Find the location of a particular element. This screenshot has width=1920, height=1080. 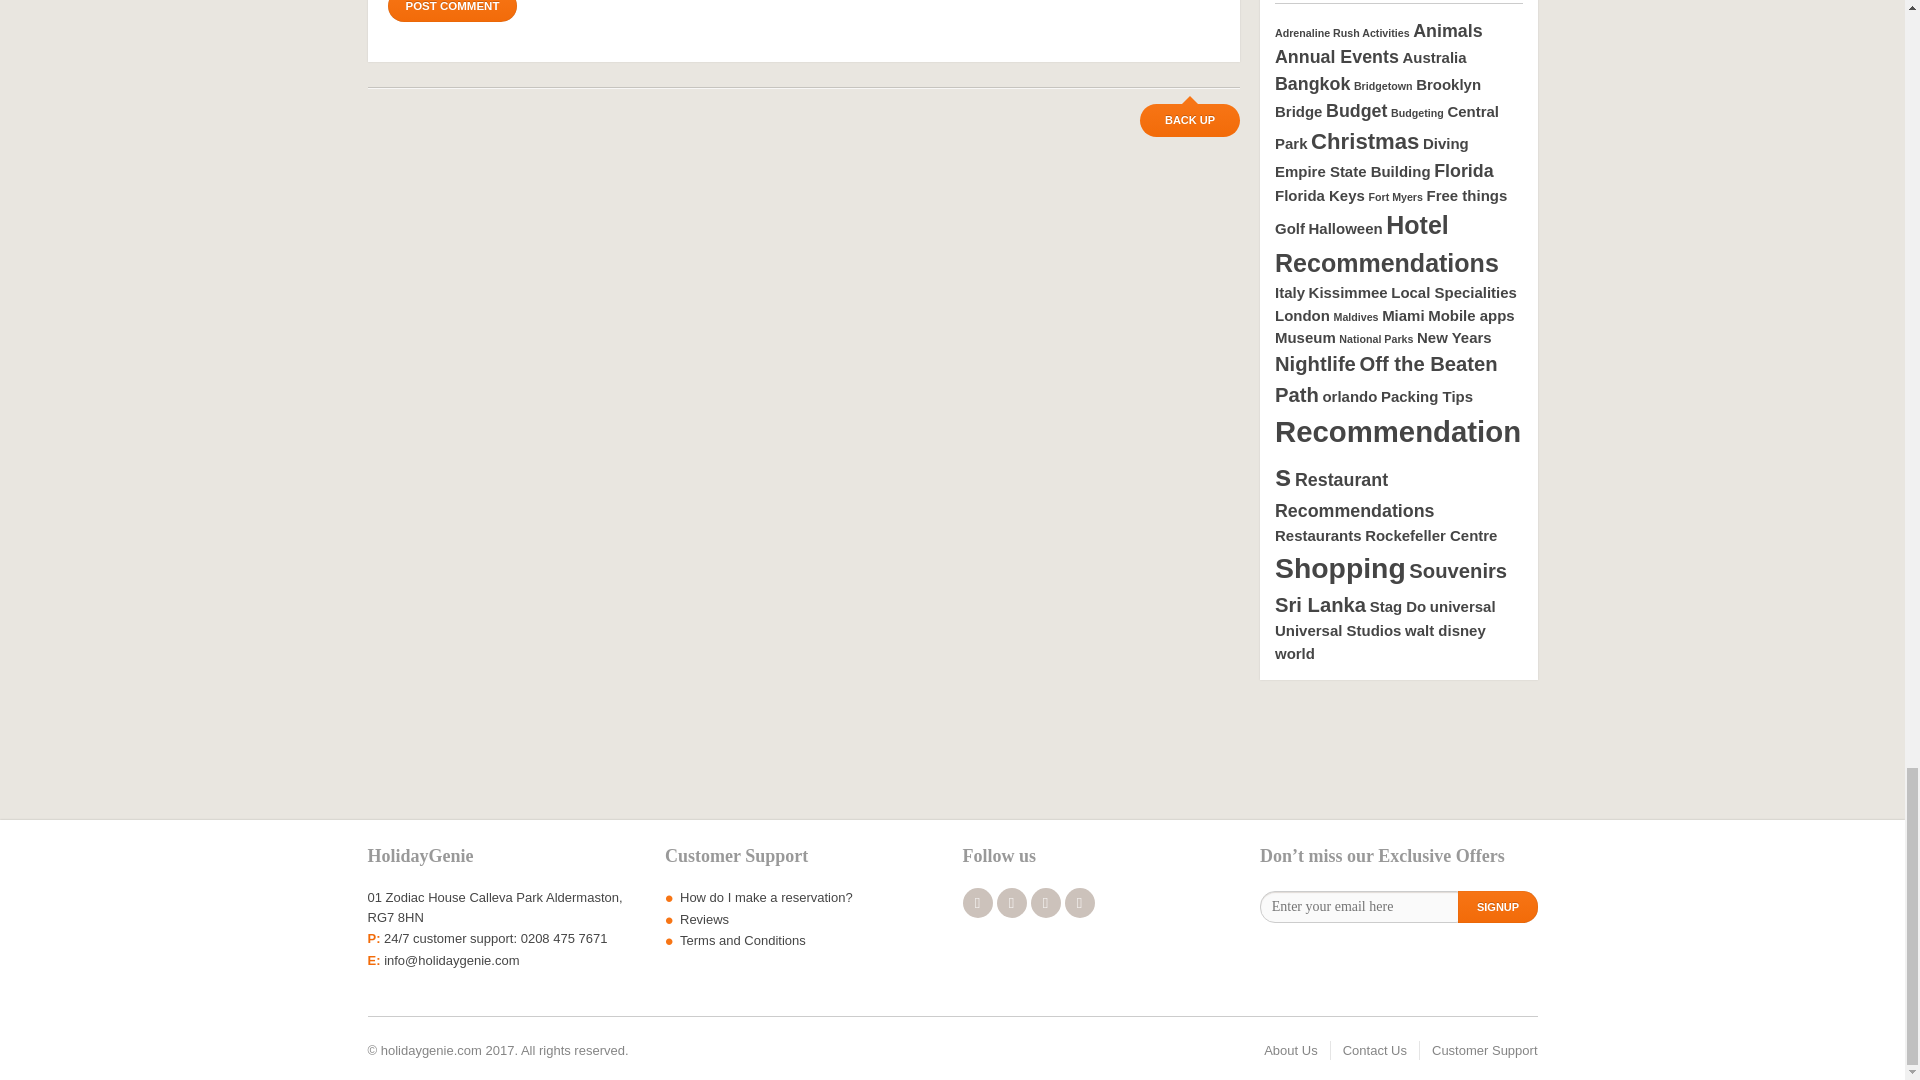

2 topics is located at coordinates (1386, 127).